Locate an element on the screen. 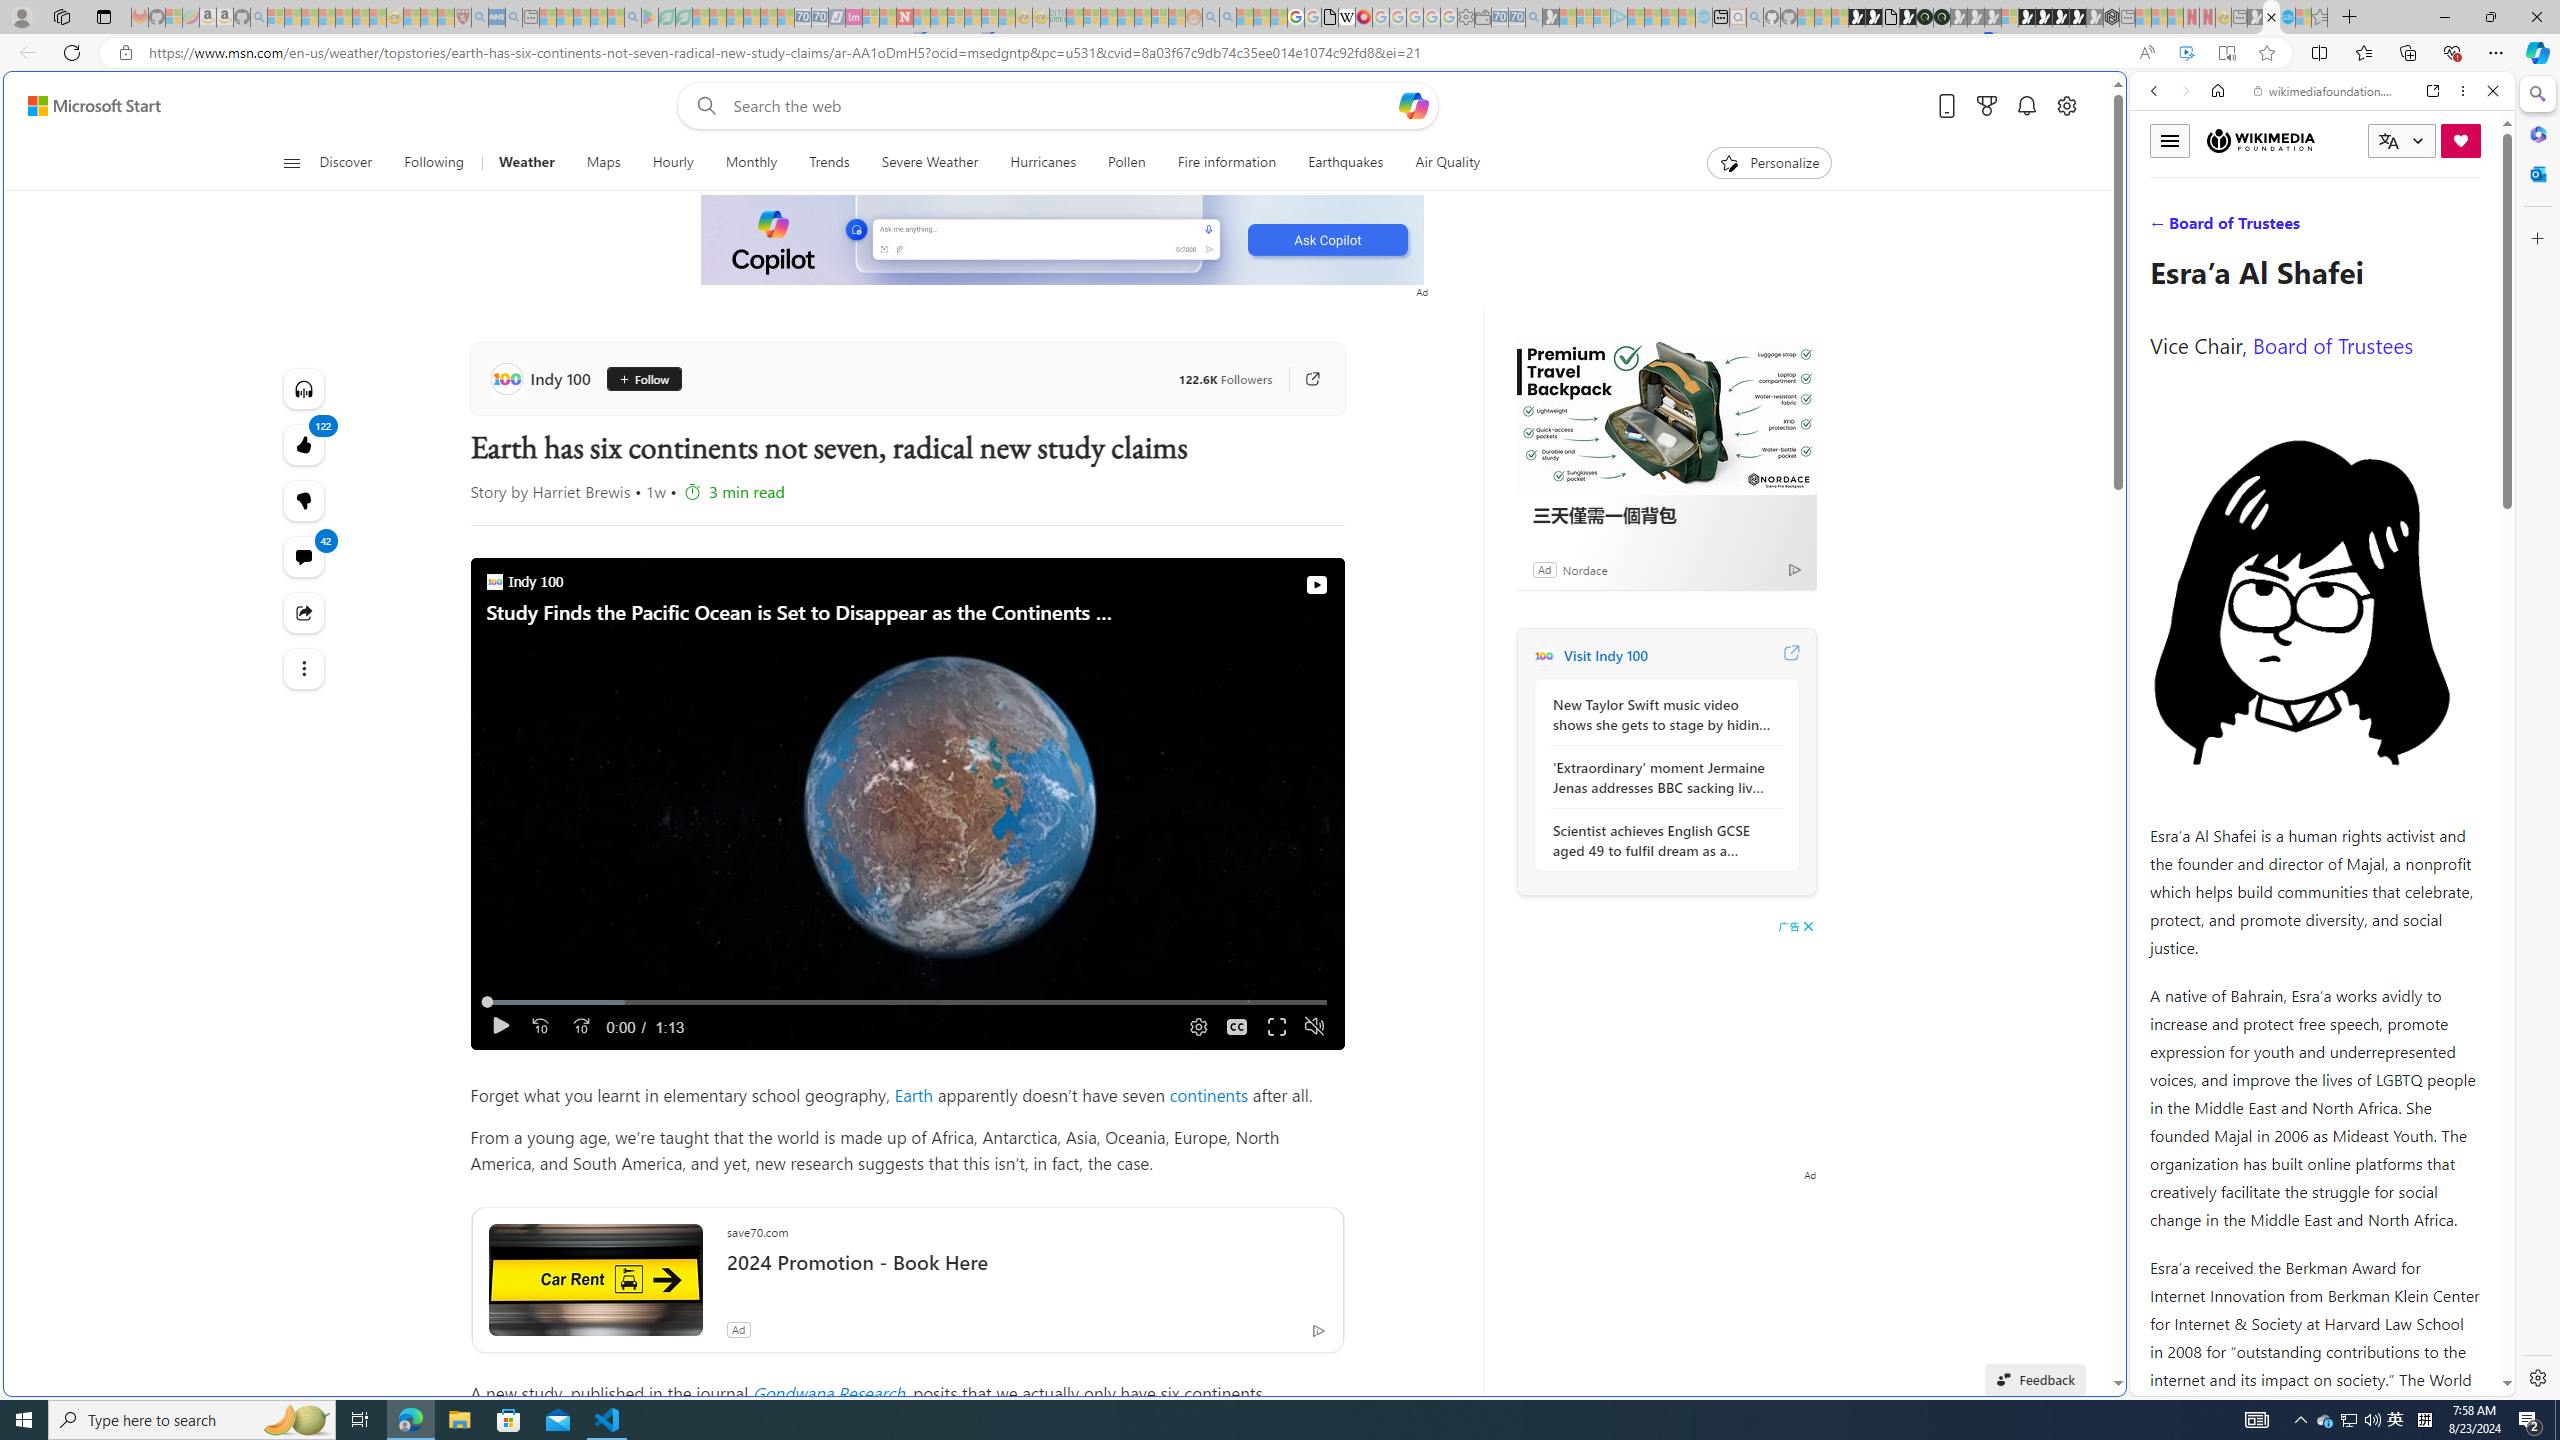 The width and height of the screenshot is (2560, 1440). Kinda Frugal - MSN - Sleeping is located at coordinates (1142, 17).